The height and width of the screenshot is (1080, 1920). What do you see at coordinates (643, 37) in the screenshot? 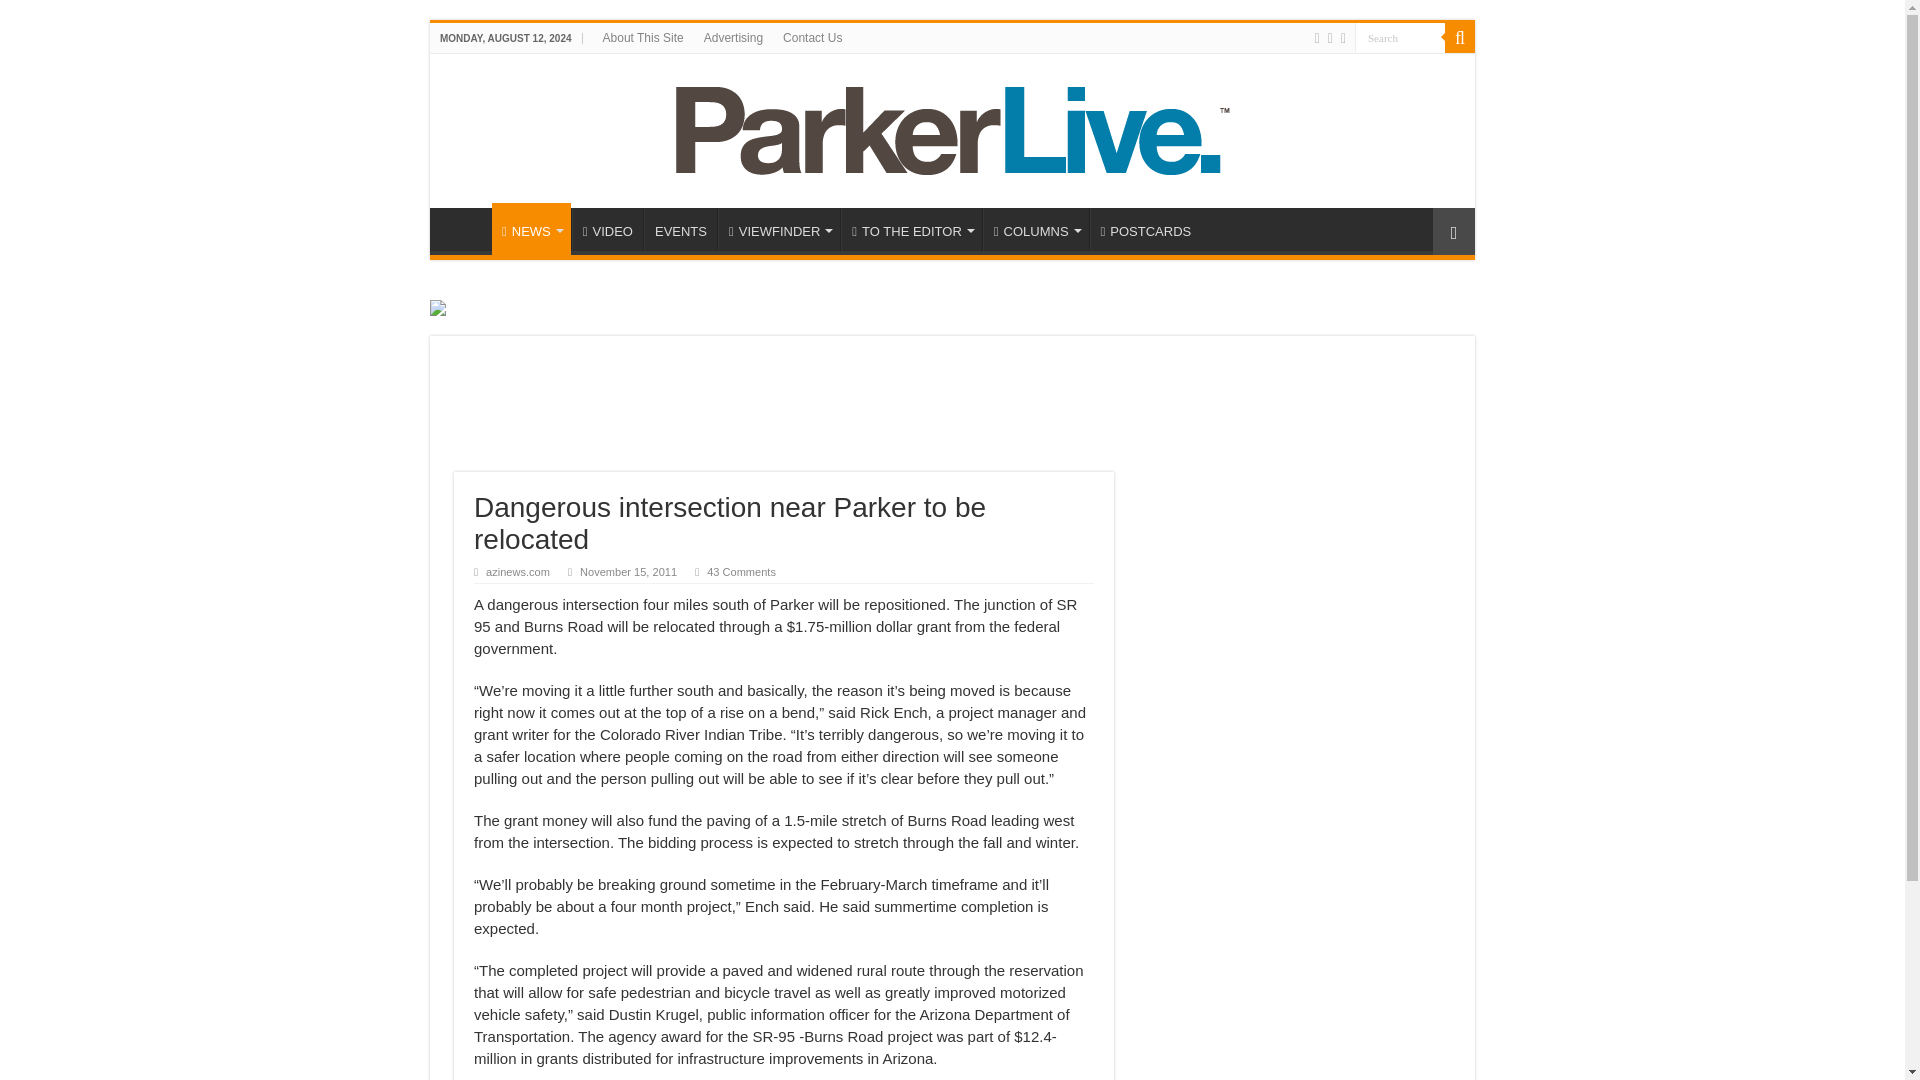
I see `About This Site` at bounding box center [643, 37].